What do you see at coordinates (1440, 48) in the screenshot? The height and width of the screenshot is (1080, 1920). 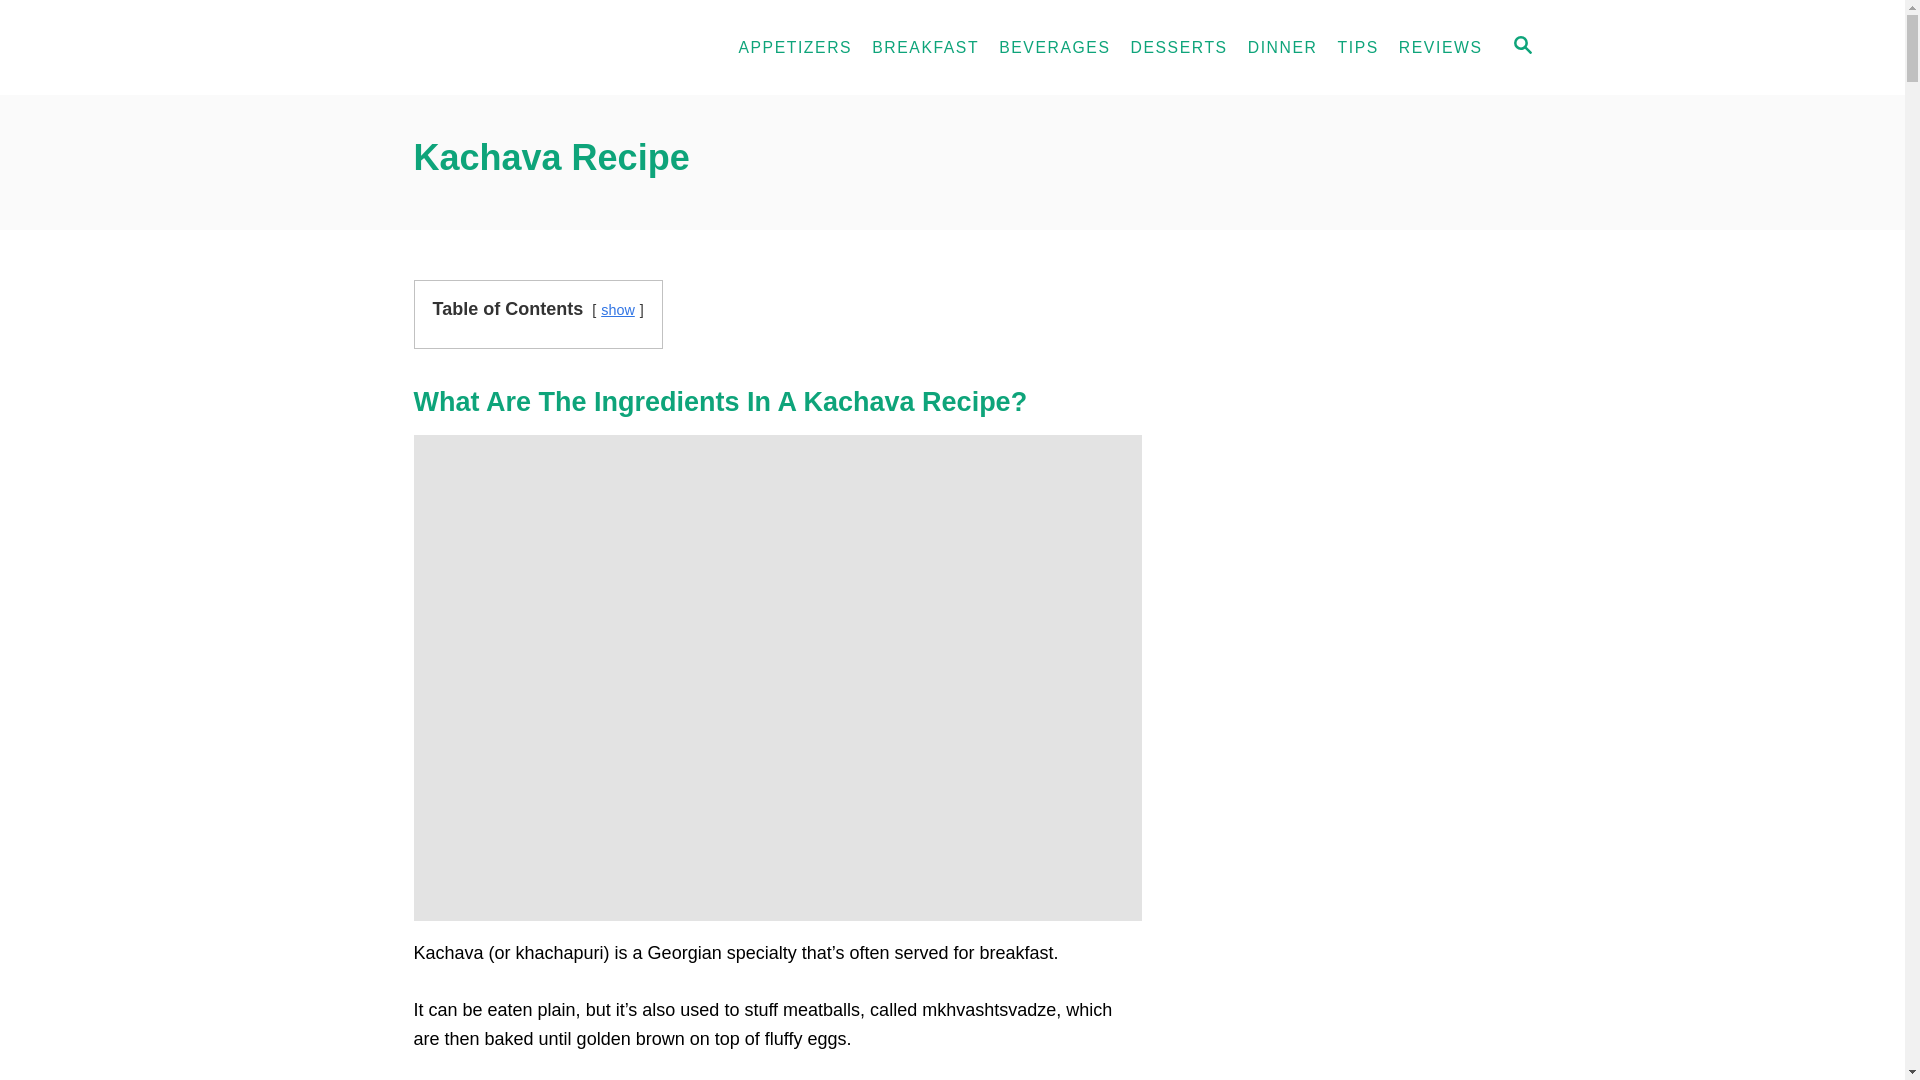 I see `REVIEWS` at bounding box center [1440, 48].